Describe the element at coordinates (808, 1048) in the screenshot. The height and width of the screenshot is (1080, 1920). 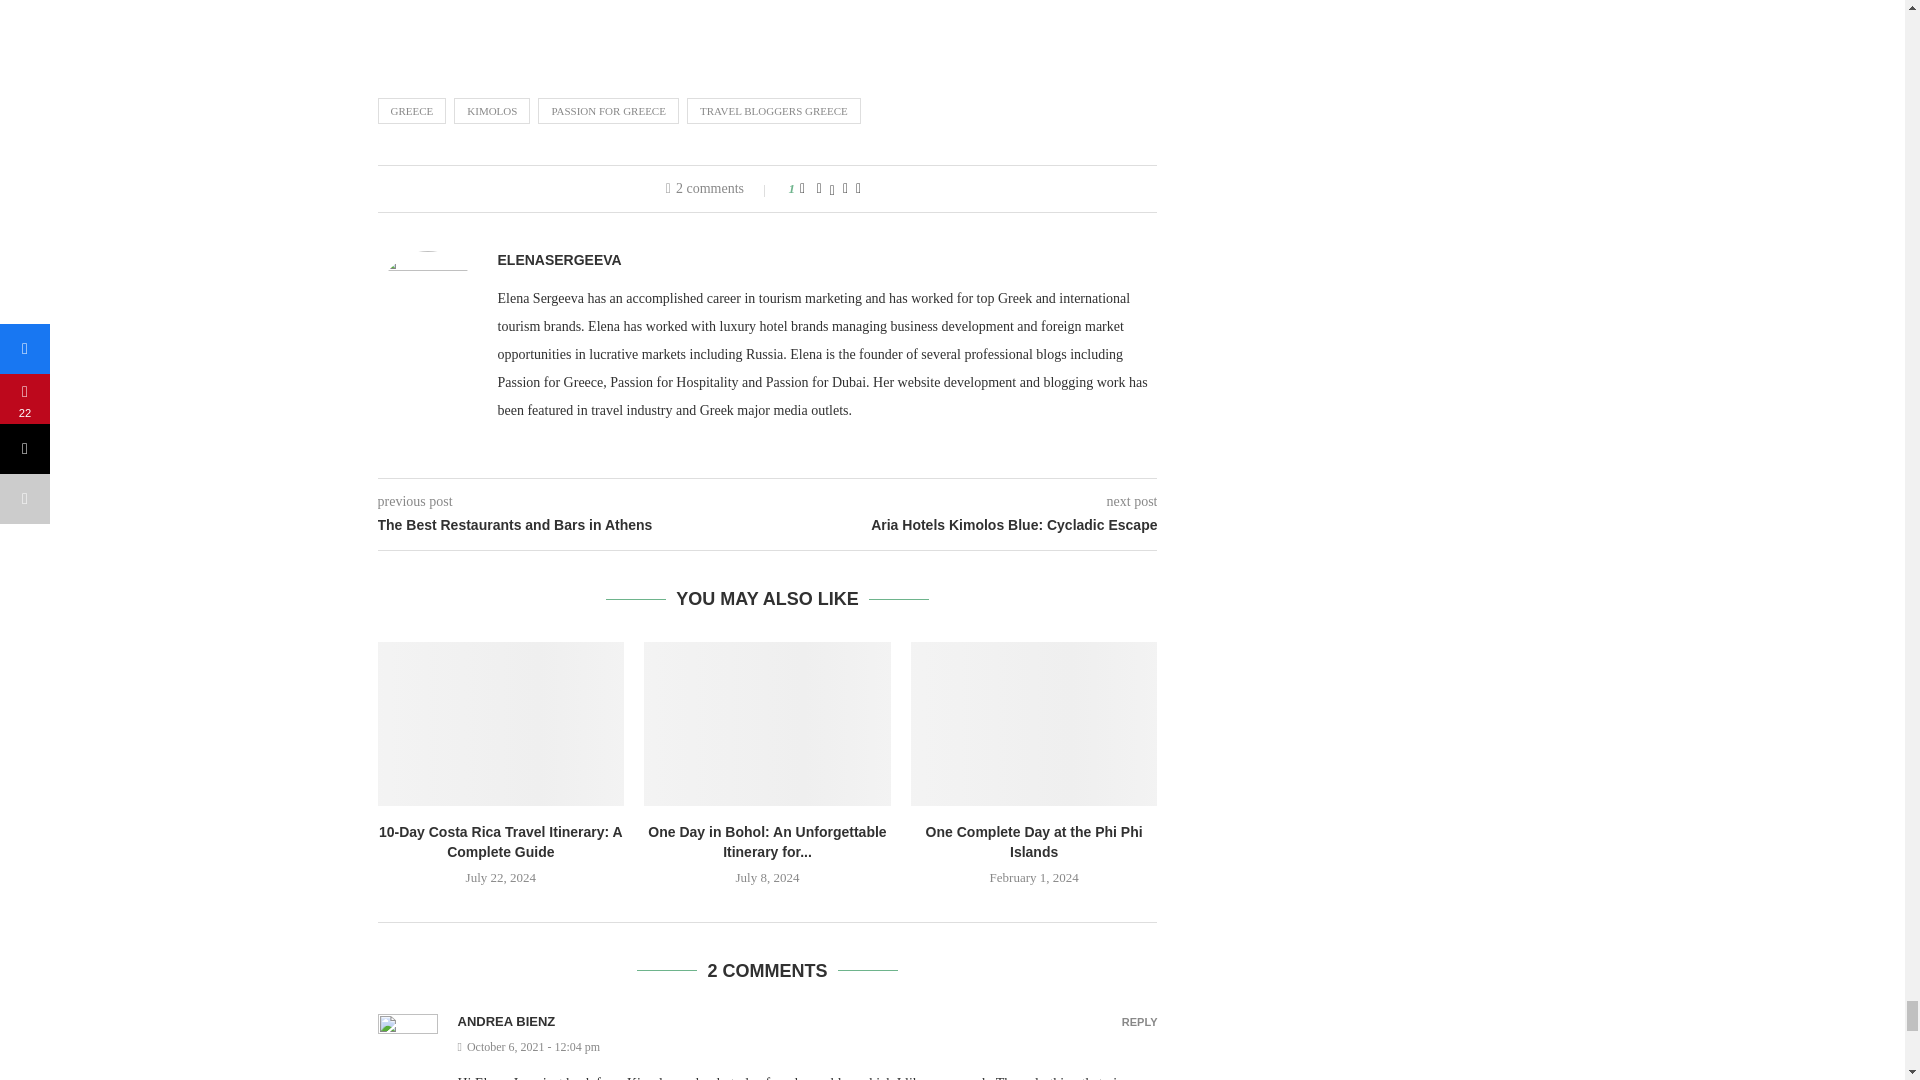
I see `Wednesday, October 6, 2021, 12:04 pm` at that location.